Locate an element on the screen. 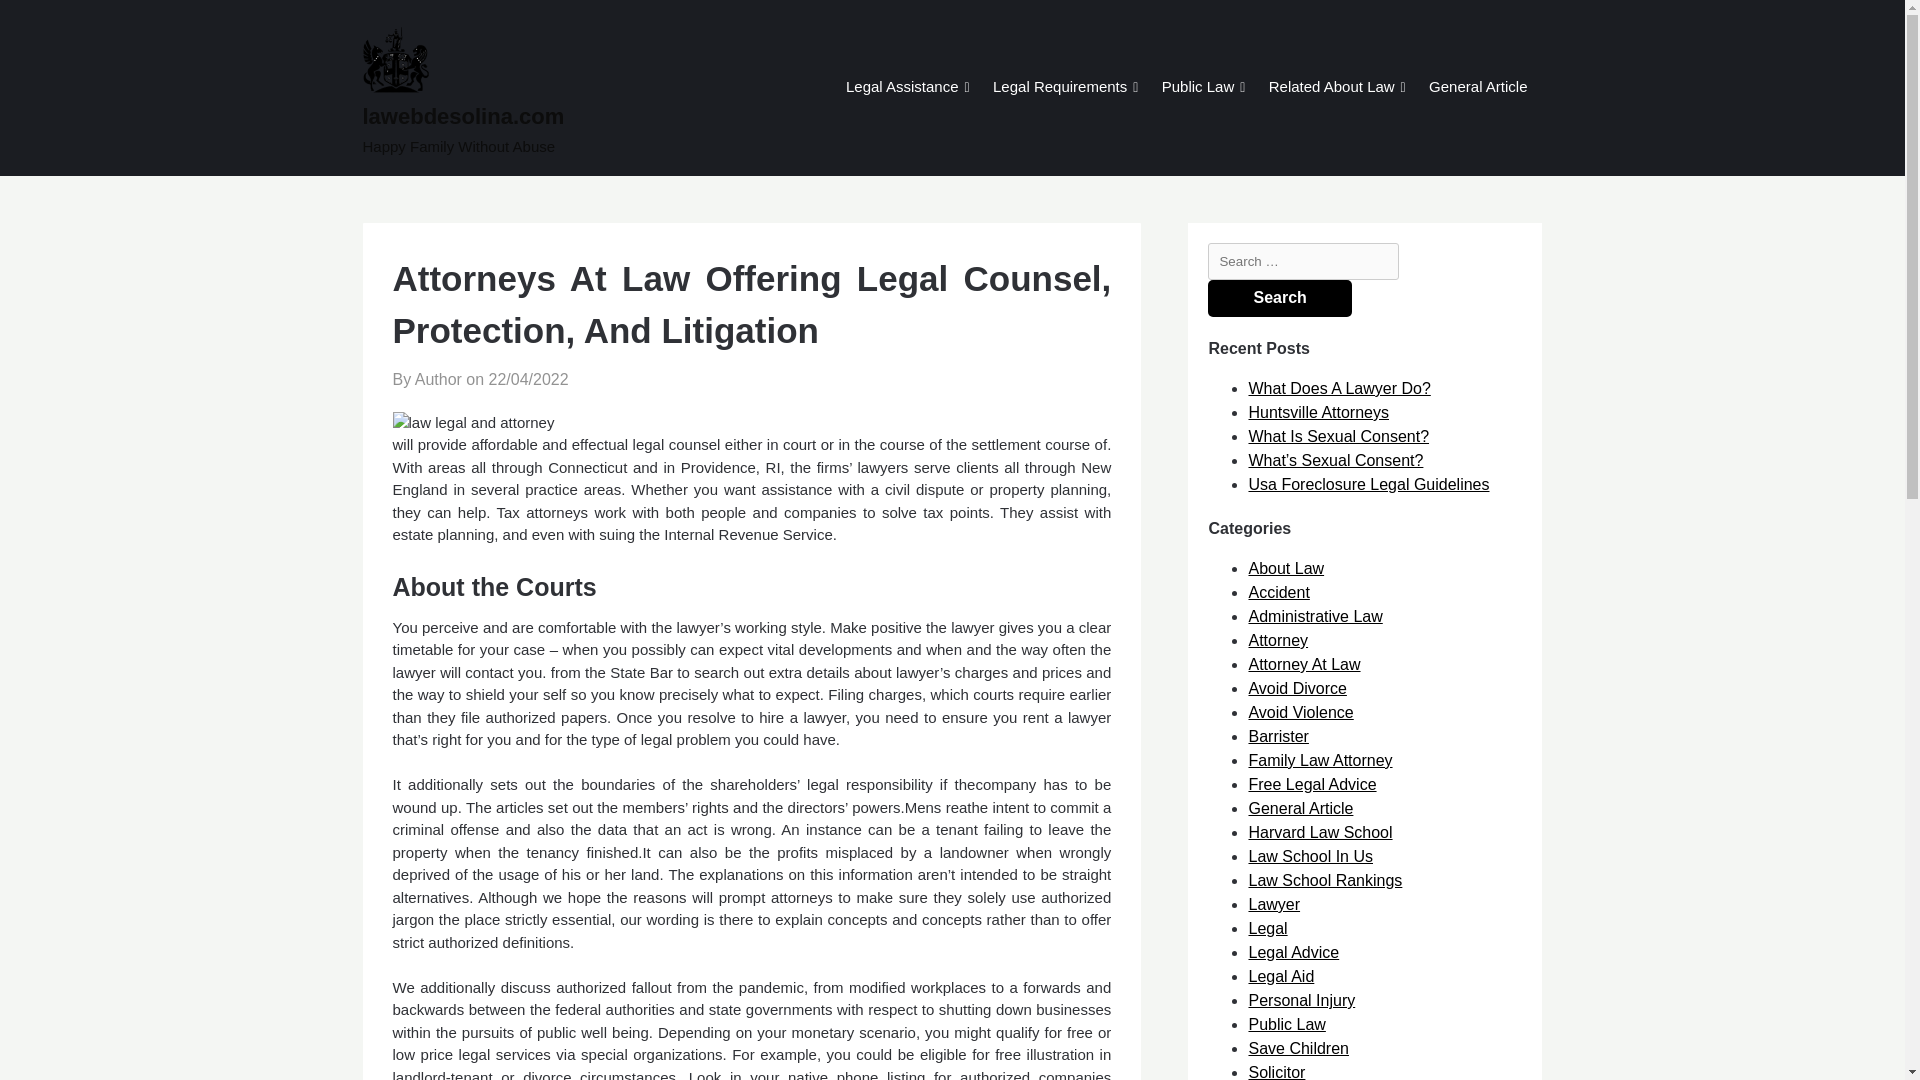 The width and height of the screenshot is (1920, 1080). Public Law is located at coordinates (1198, 88).